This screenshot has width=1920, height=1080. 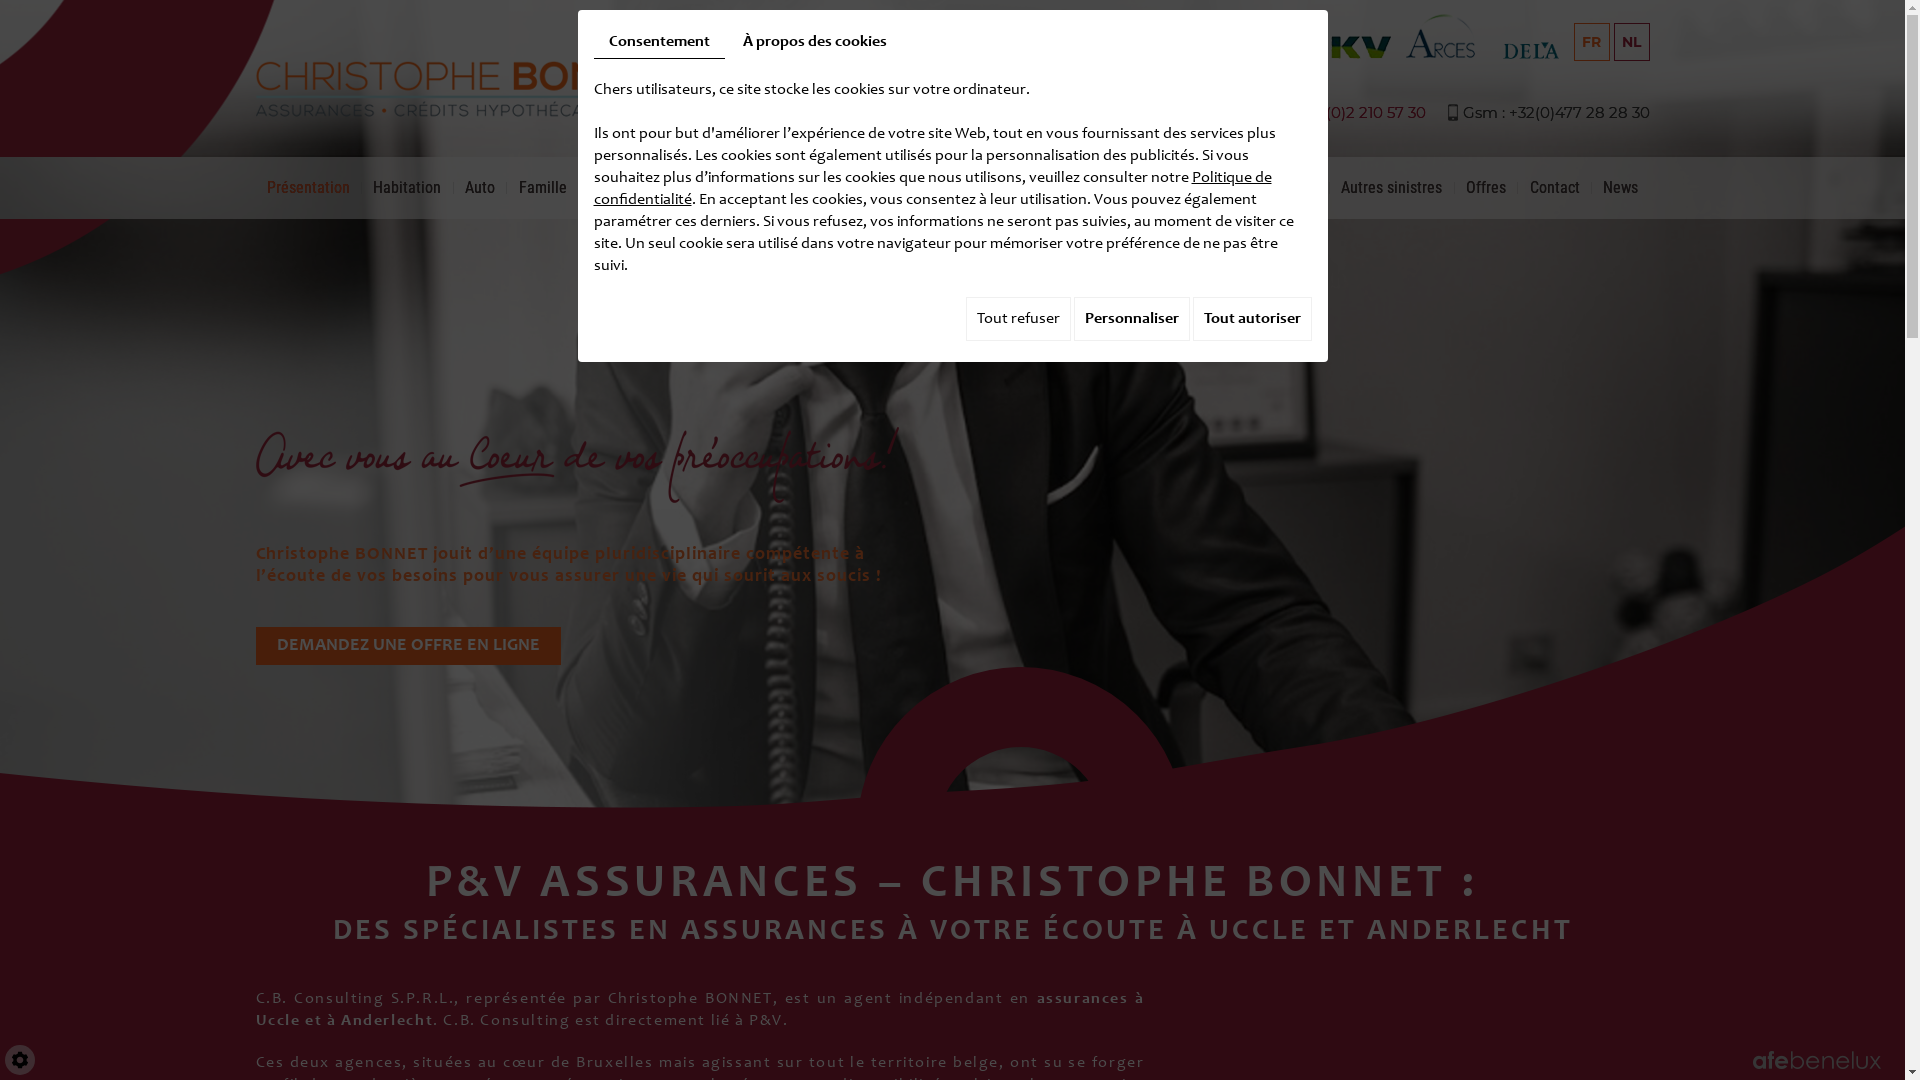 What do you see at coordinates (660, 42) in the screenshot?
I see `Consentement` at bounding box center [660, 42].